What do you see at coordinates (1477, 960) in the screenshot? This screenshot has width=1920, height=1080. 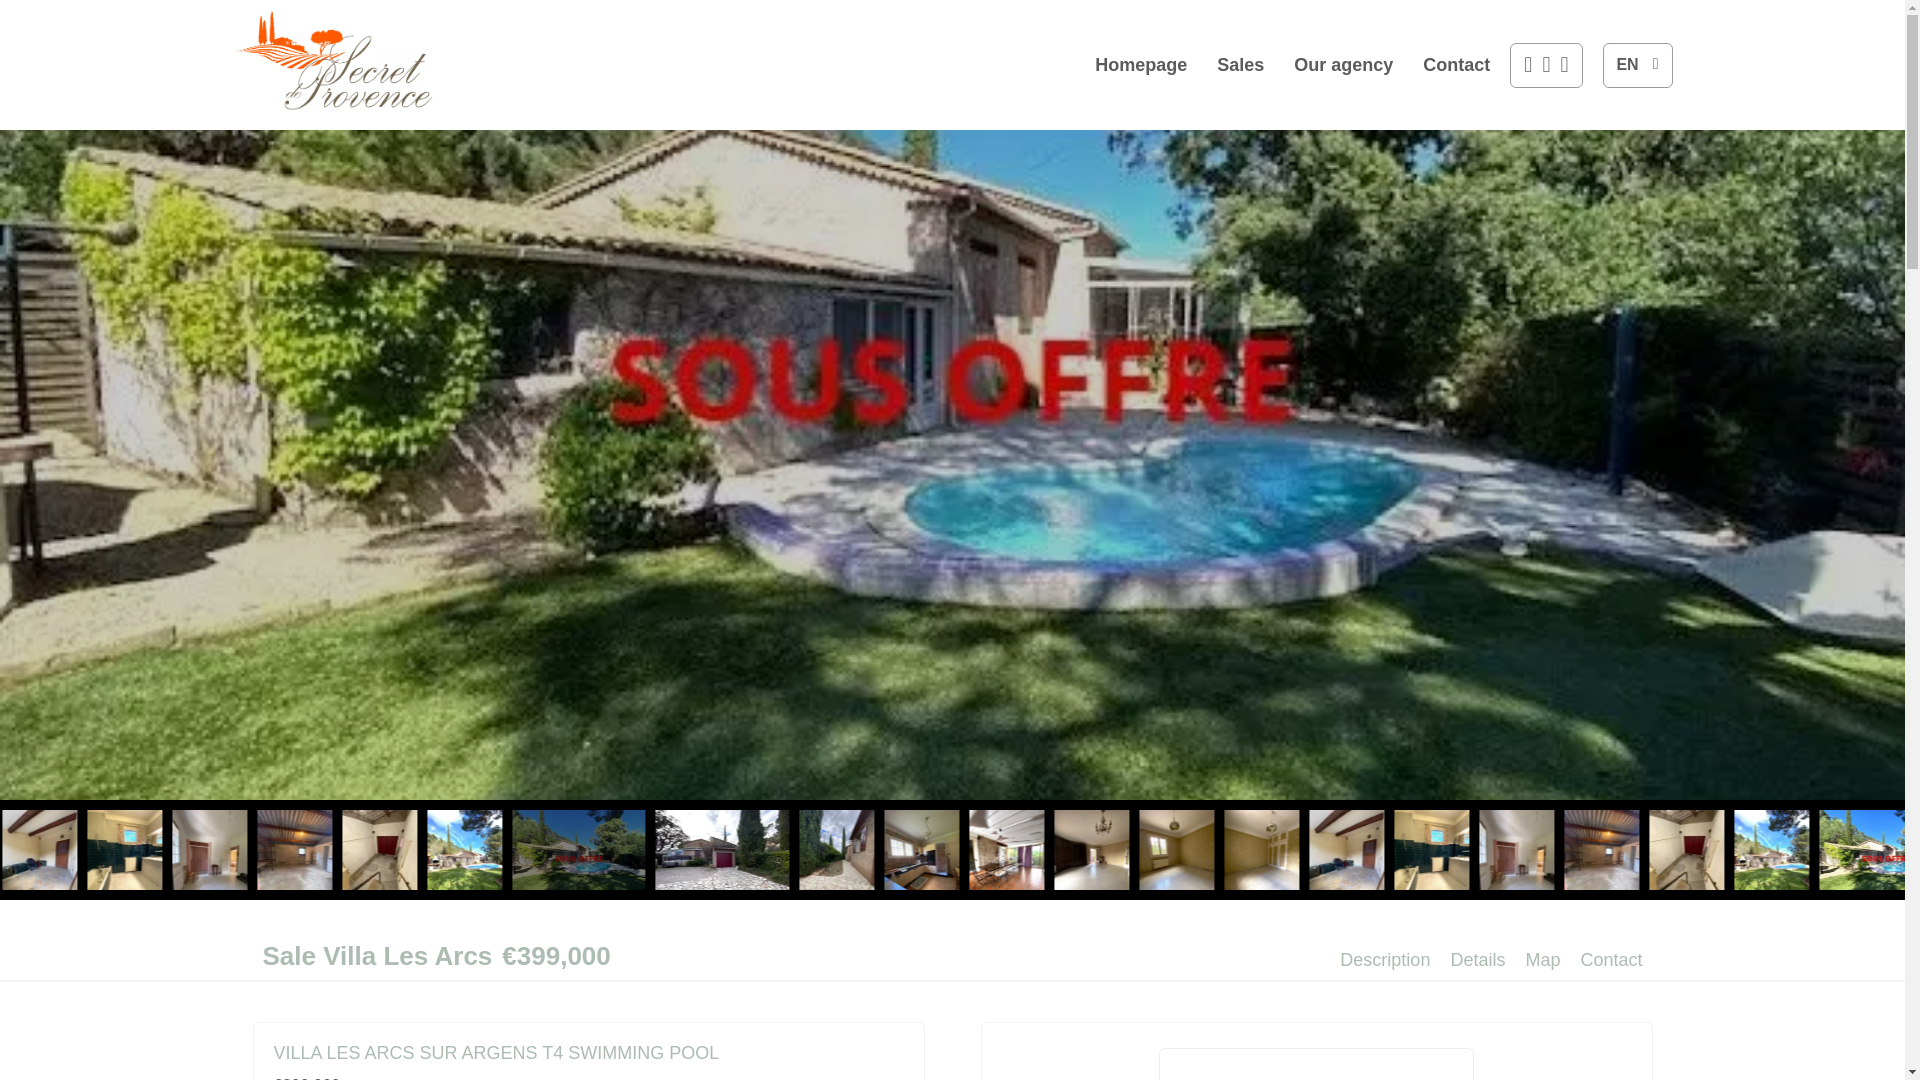 I see `Details` at bounding box center [1477, 960].